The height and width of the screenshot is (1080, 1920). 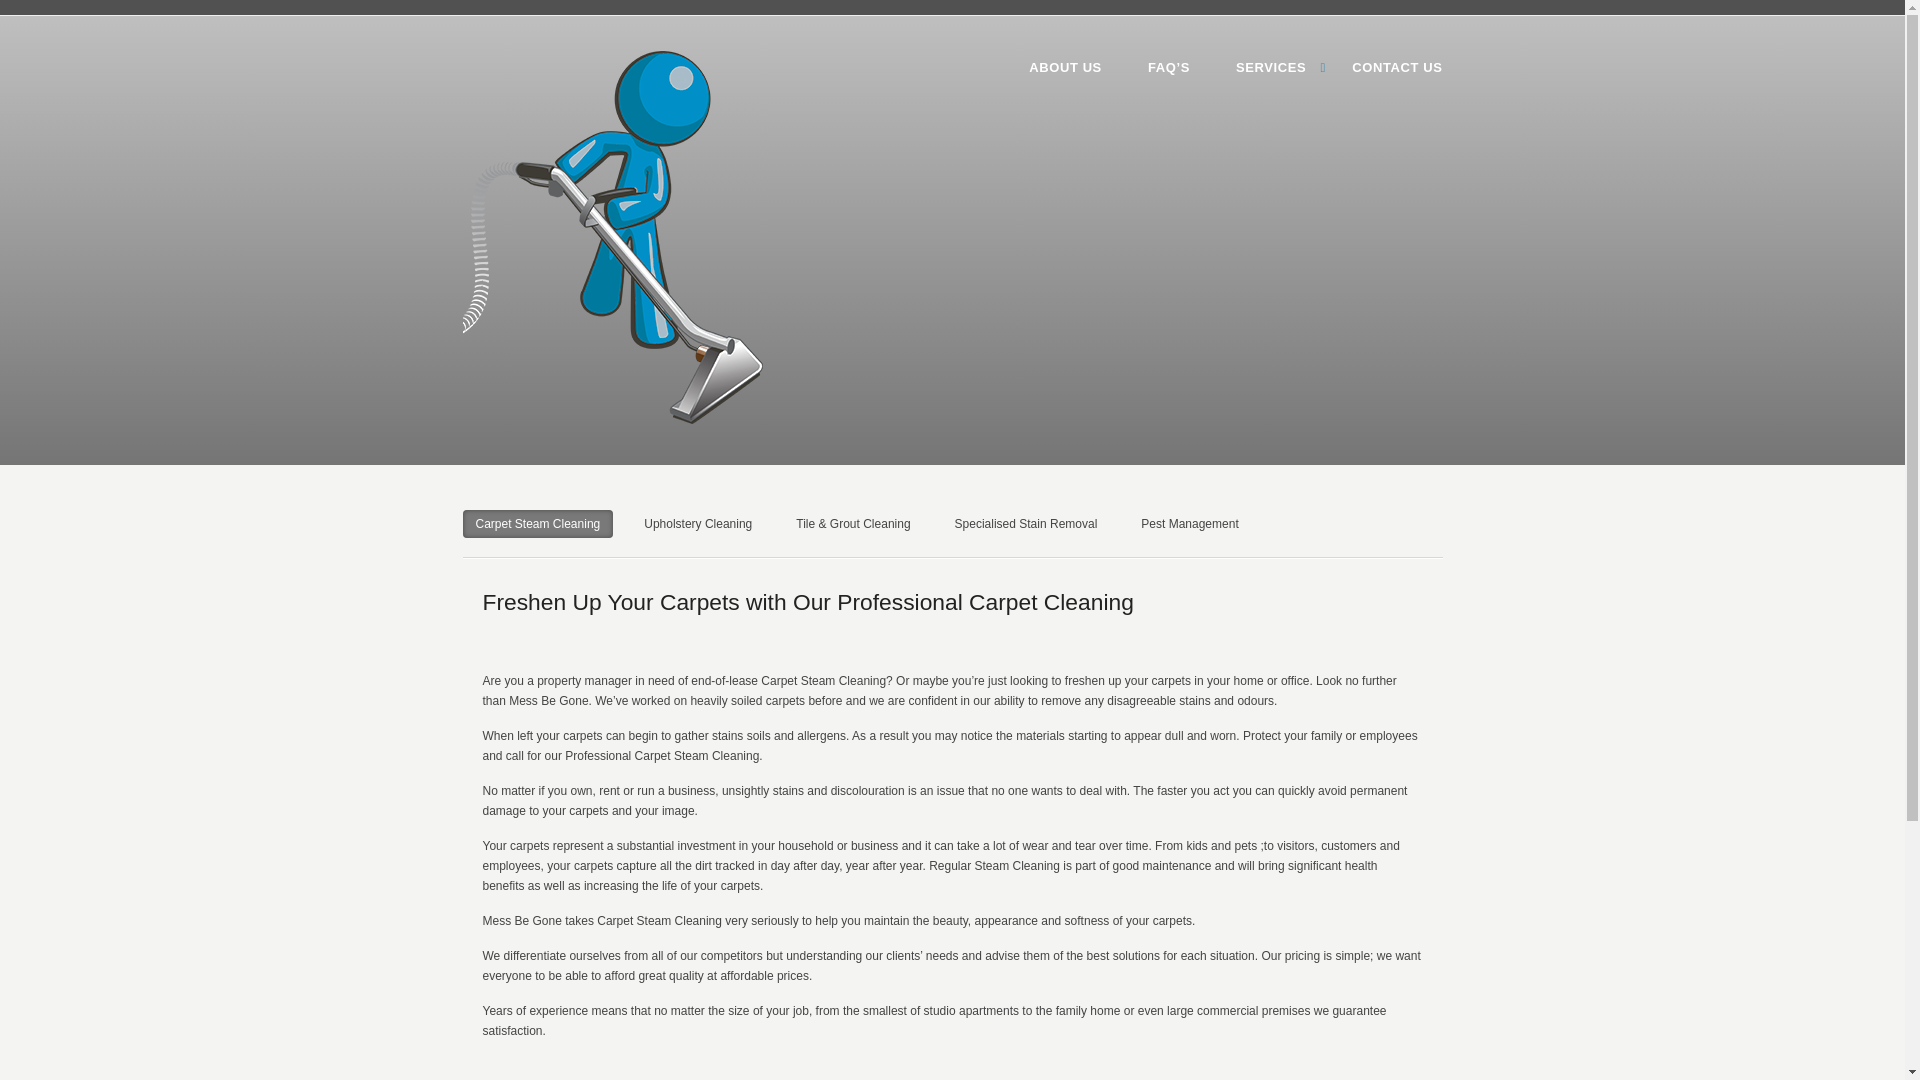 What do you see at coordinates (1270, 68) in the screenshot?
I see `SERVICES` at bounding box center [1270, 68].